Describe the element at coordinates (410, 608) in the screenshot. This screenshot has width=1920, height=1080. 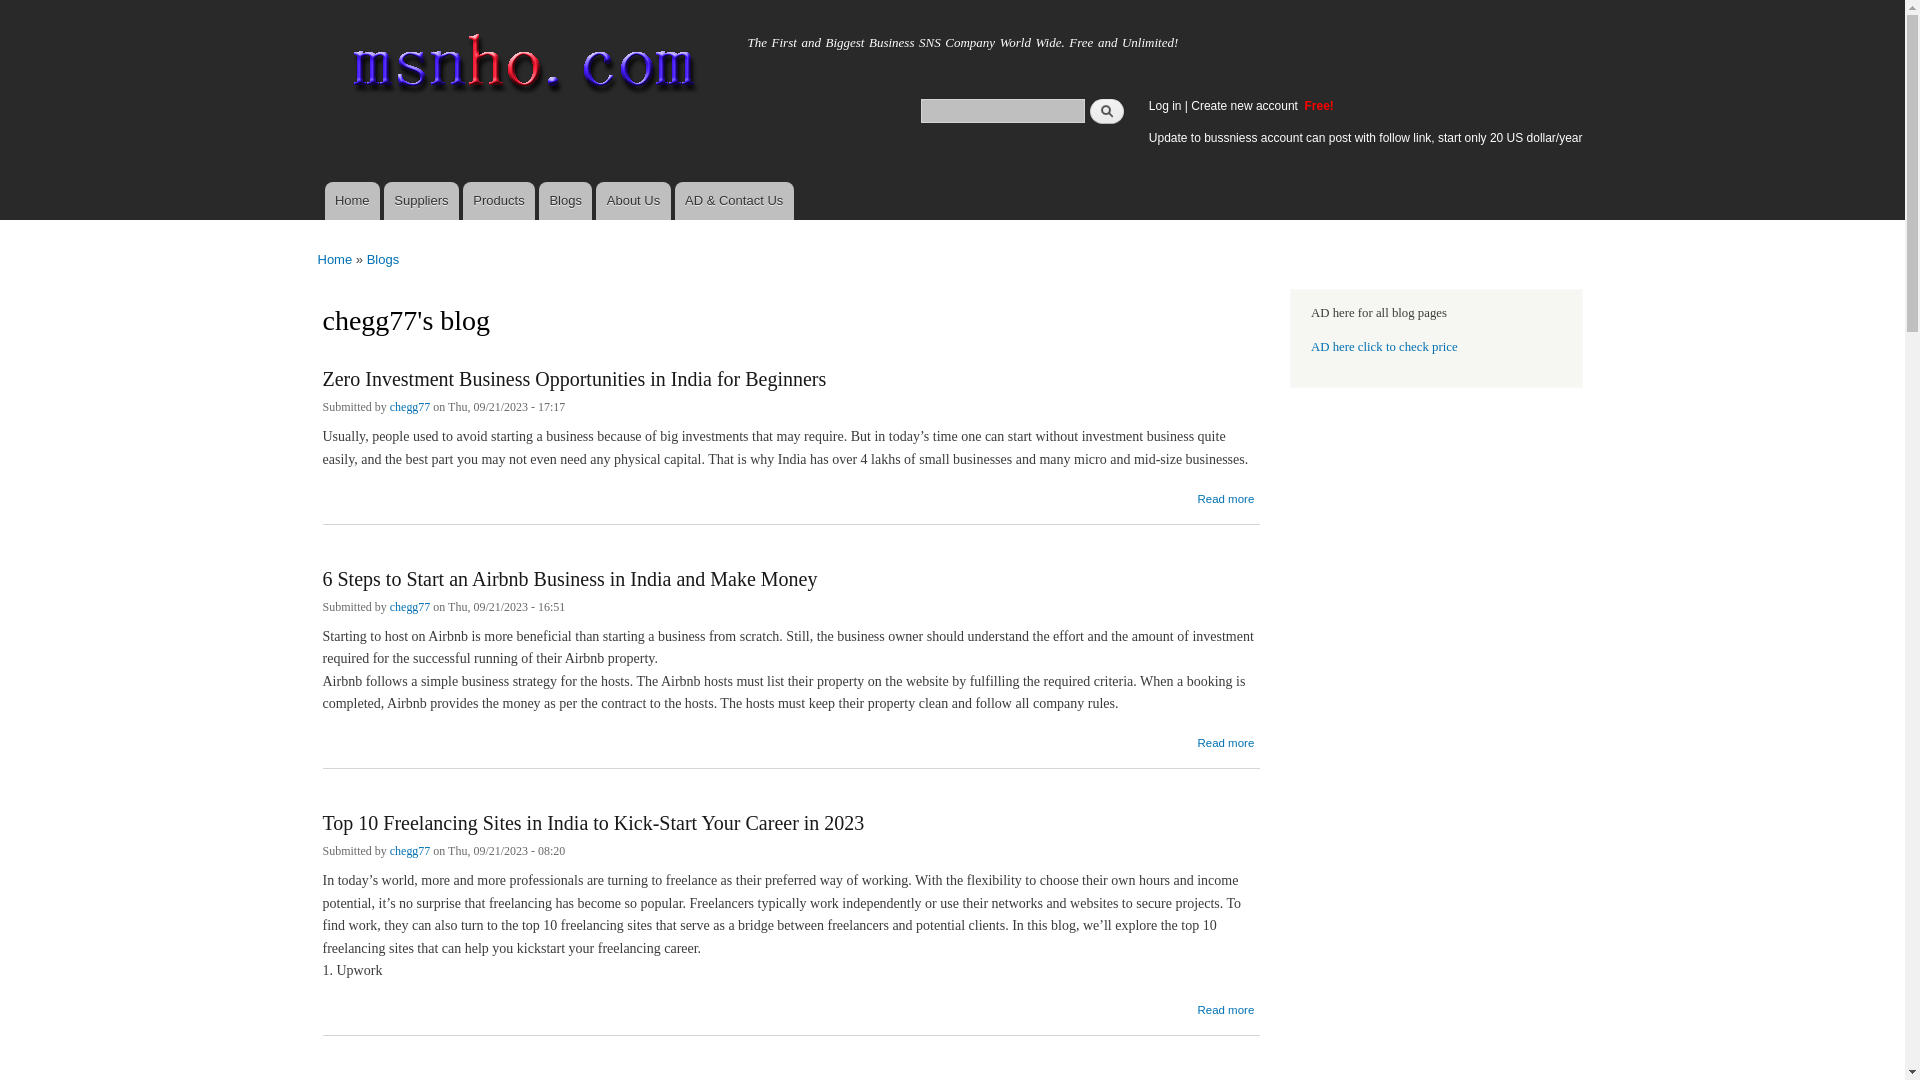
I see `View user profile.` at that location.